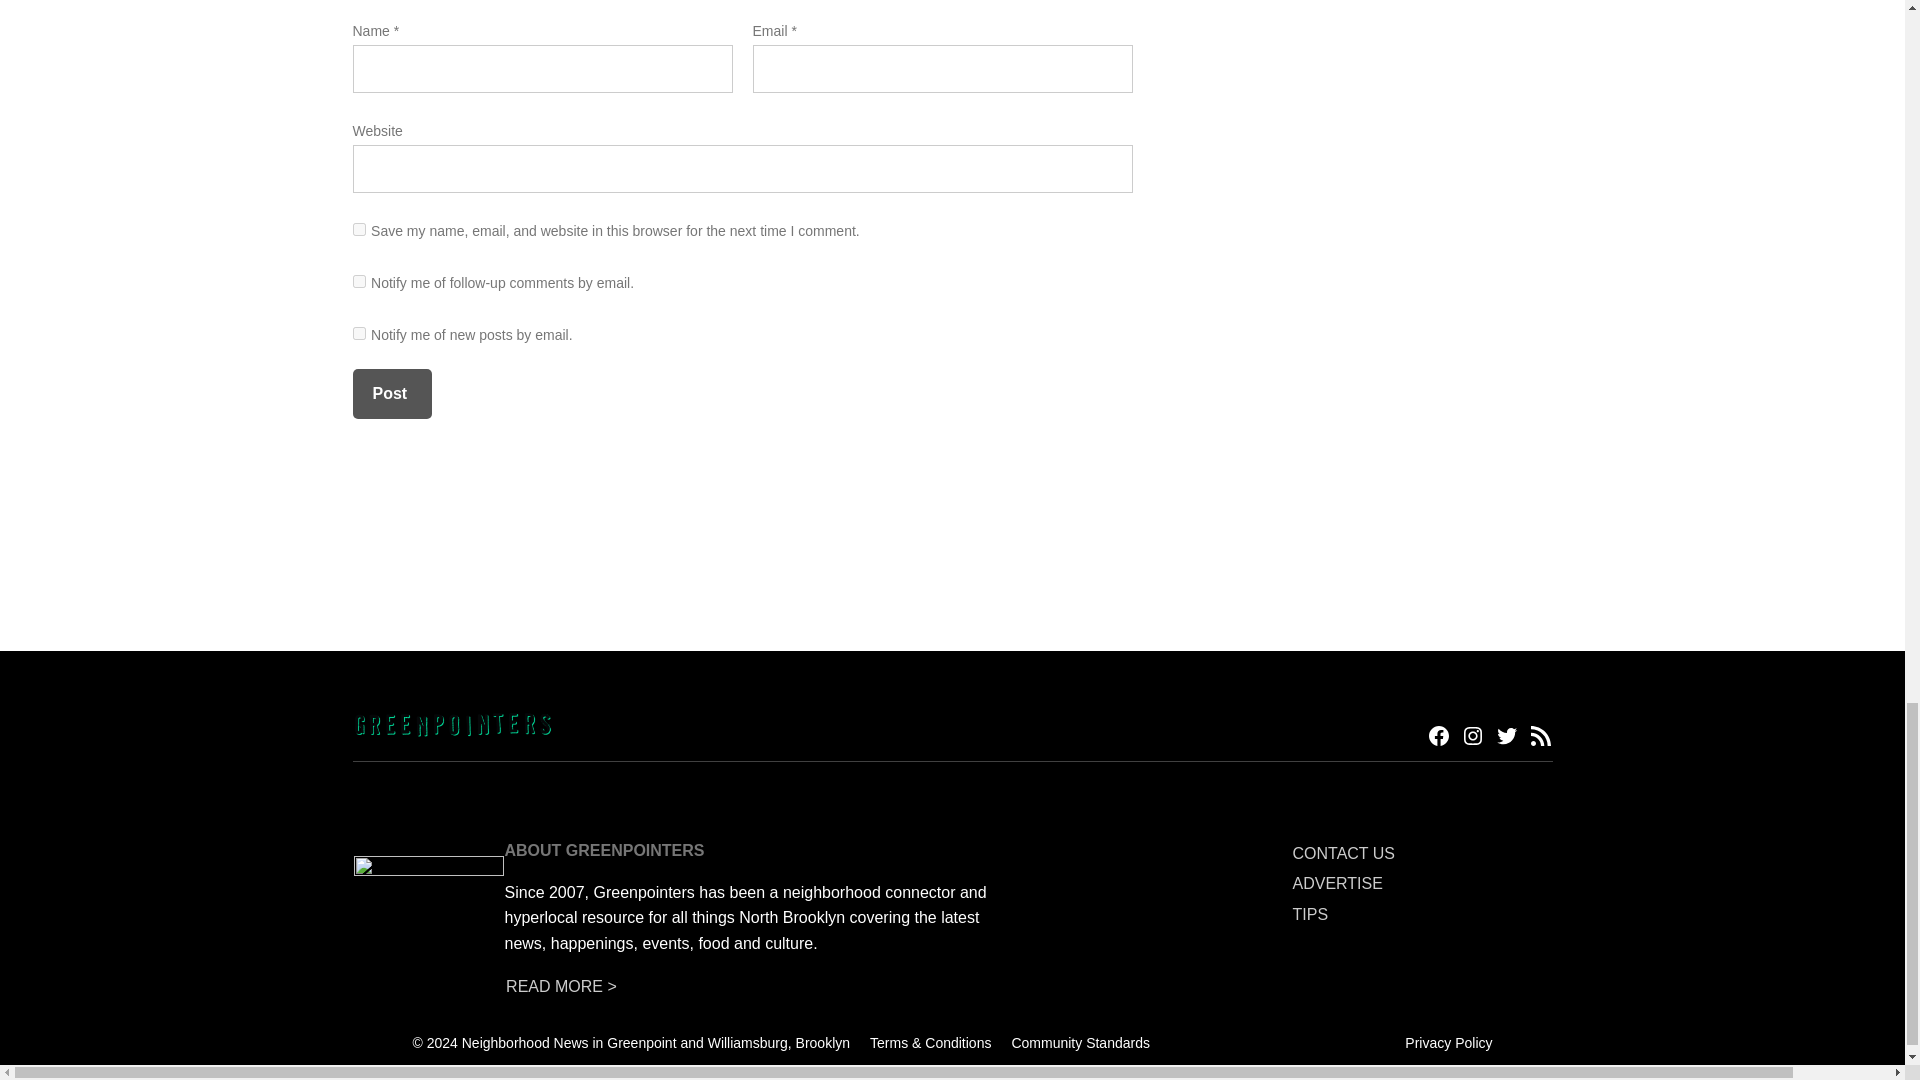  What do you see at coordinates (358, 229) in the screenshot?
I see `yes` at bounding box center [358, 229].